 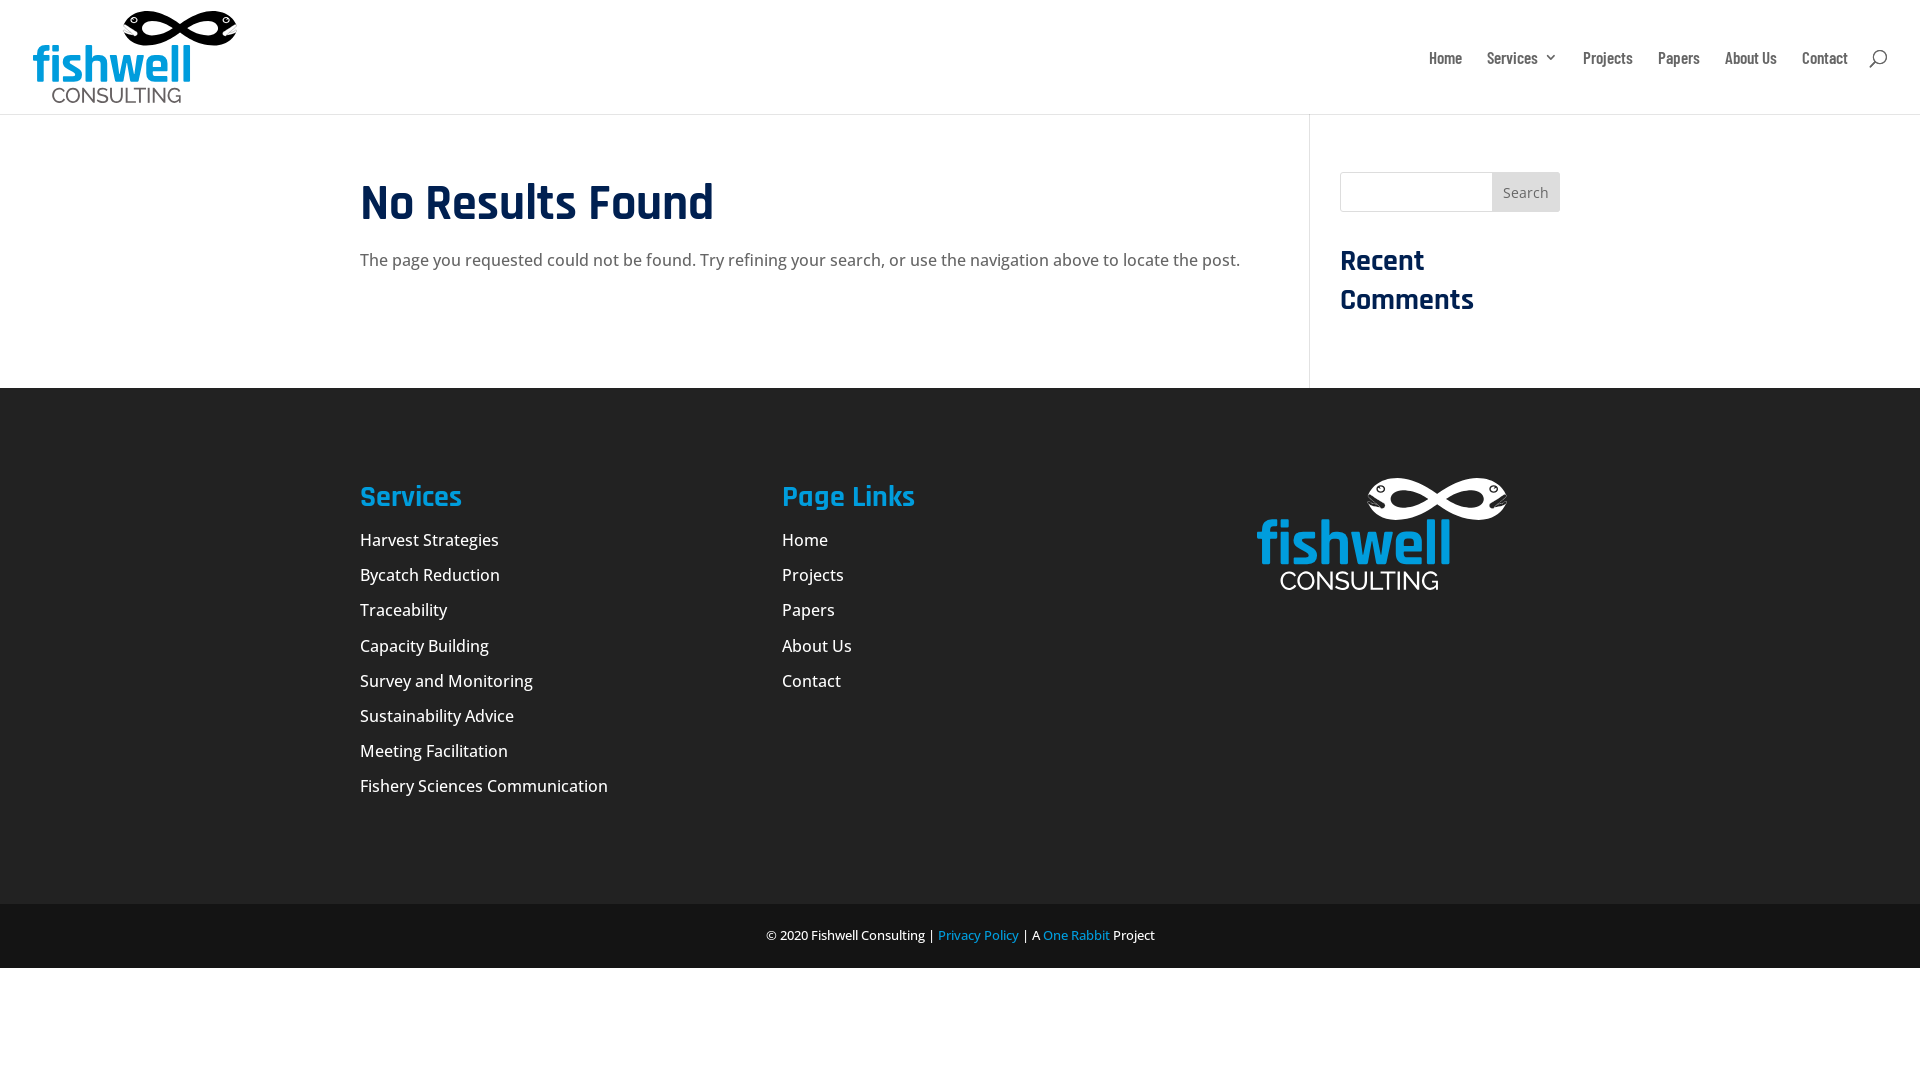 What do you see at coordinates (808, 610) in the screenshot?
I see `Papers` at bounding box center [808, 610].